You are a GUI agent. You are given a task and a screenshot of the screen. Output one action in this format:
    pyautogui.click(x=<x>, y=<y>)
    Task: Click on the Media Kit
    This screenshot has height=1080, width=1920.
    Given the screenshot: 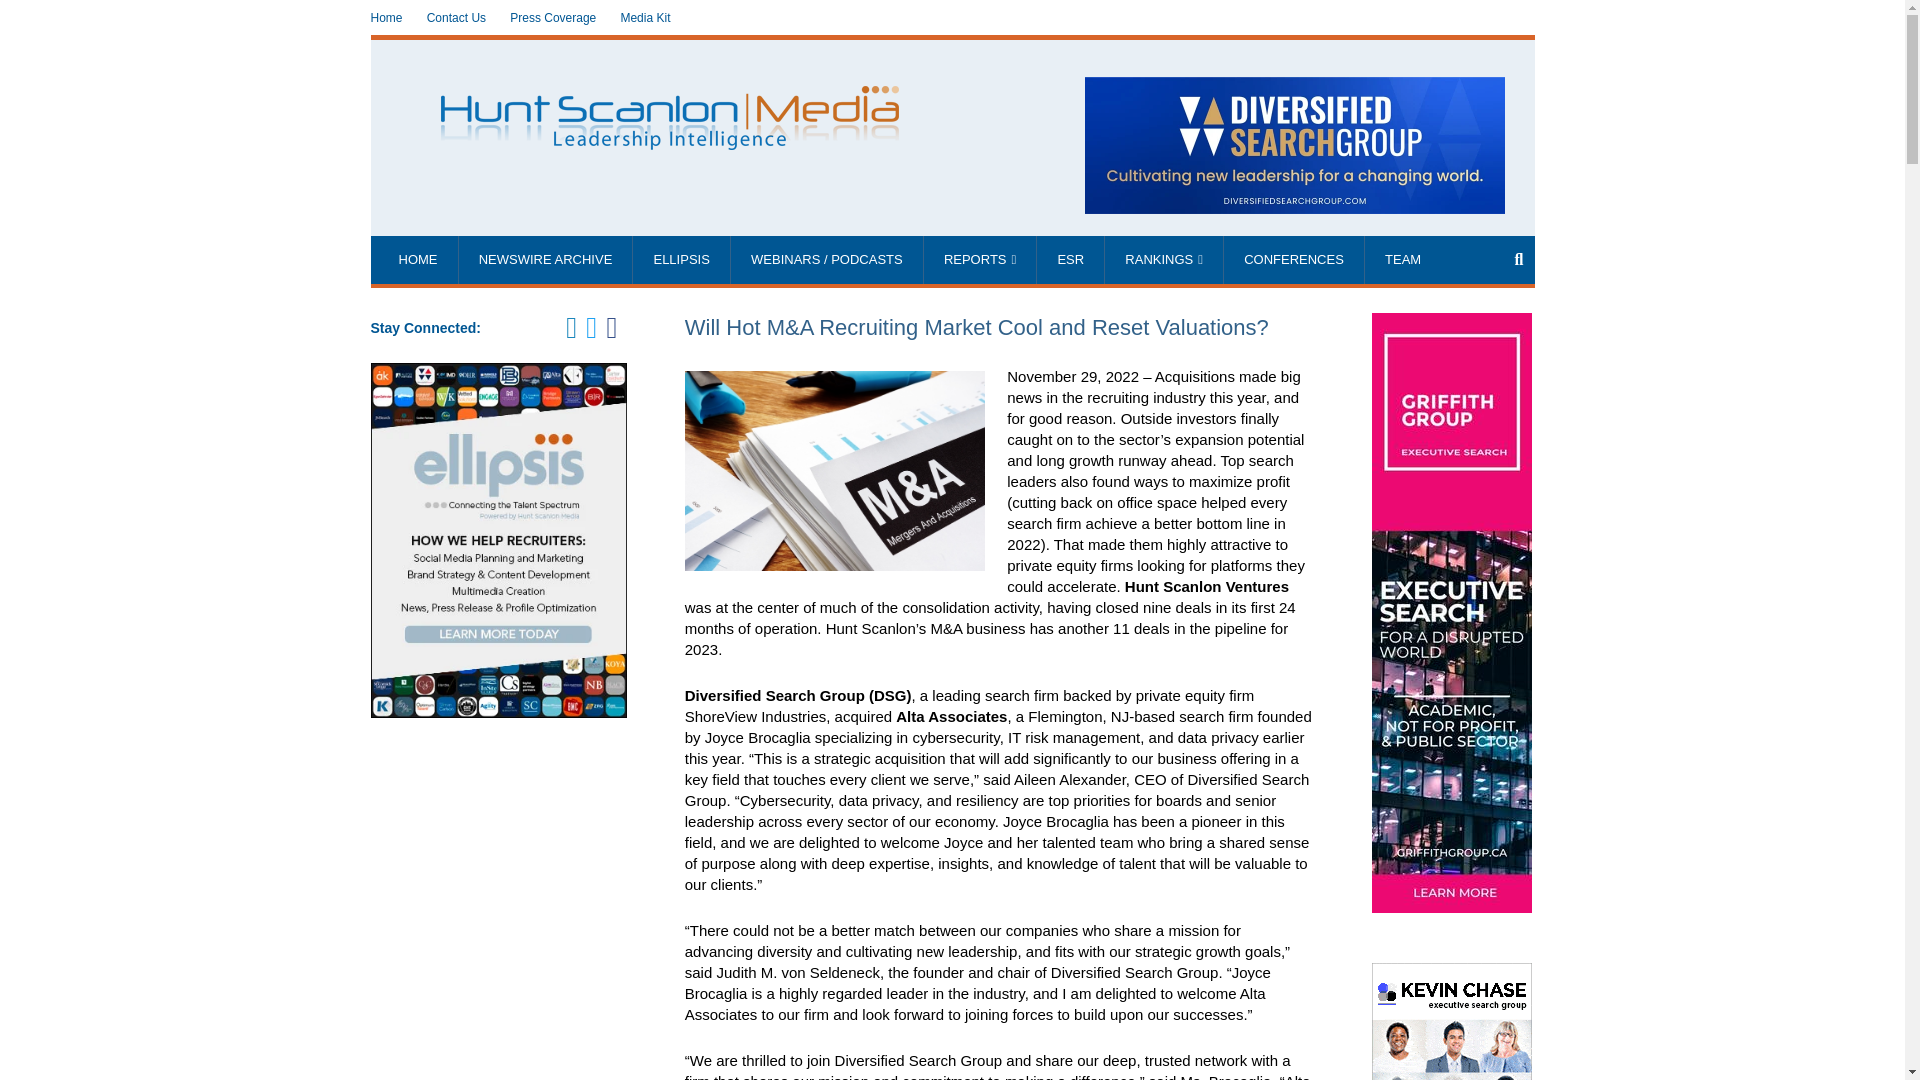 What is the action you would take?
    pyautogui.click(x=645, y=18)
    